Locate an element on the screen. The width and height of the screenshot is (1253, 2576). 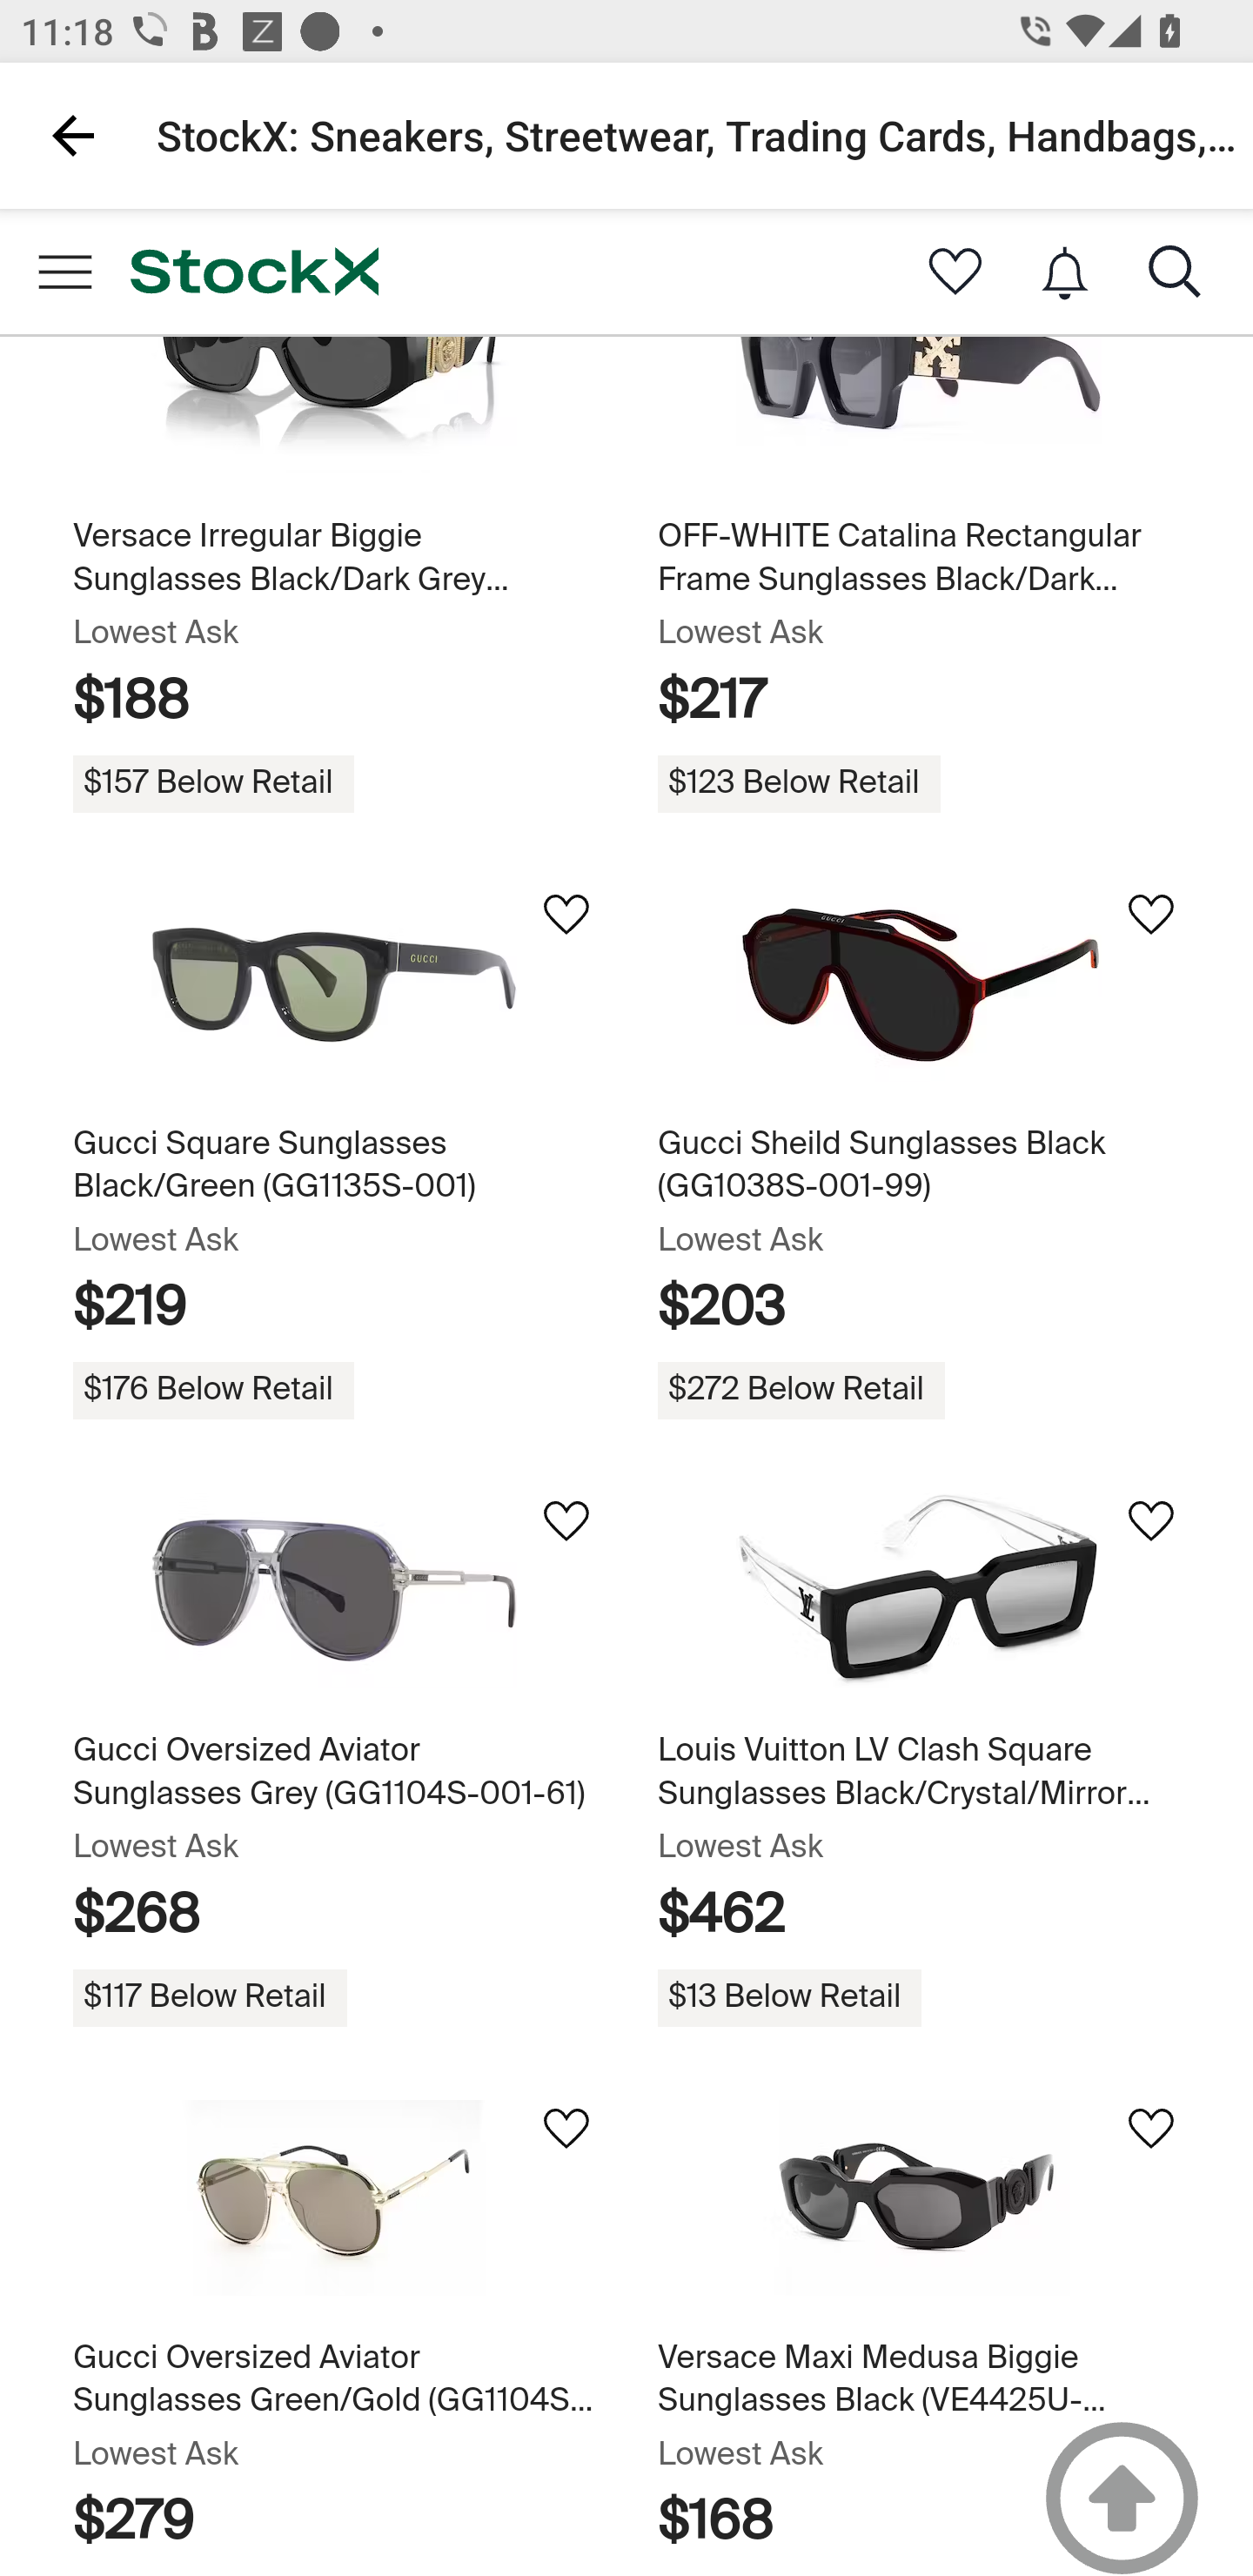
Toggle Navigation is located at coordinates (64, 272).